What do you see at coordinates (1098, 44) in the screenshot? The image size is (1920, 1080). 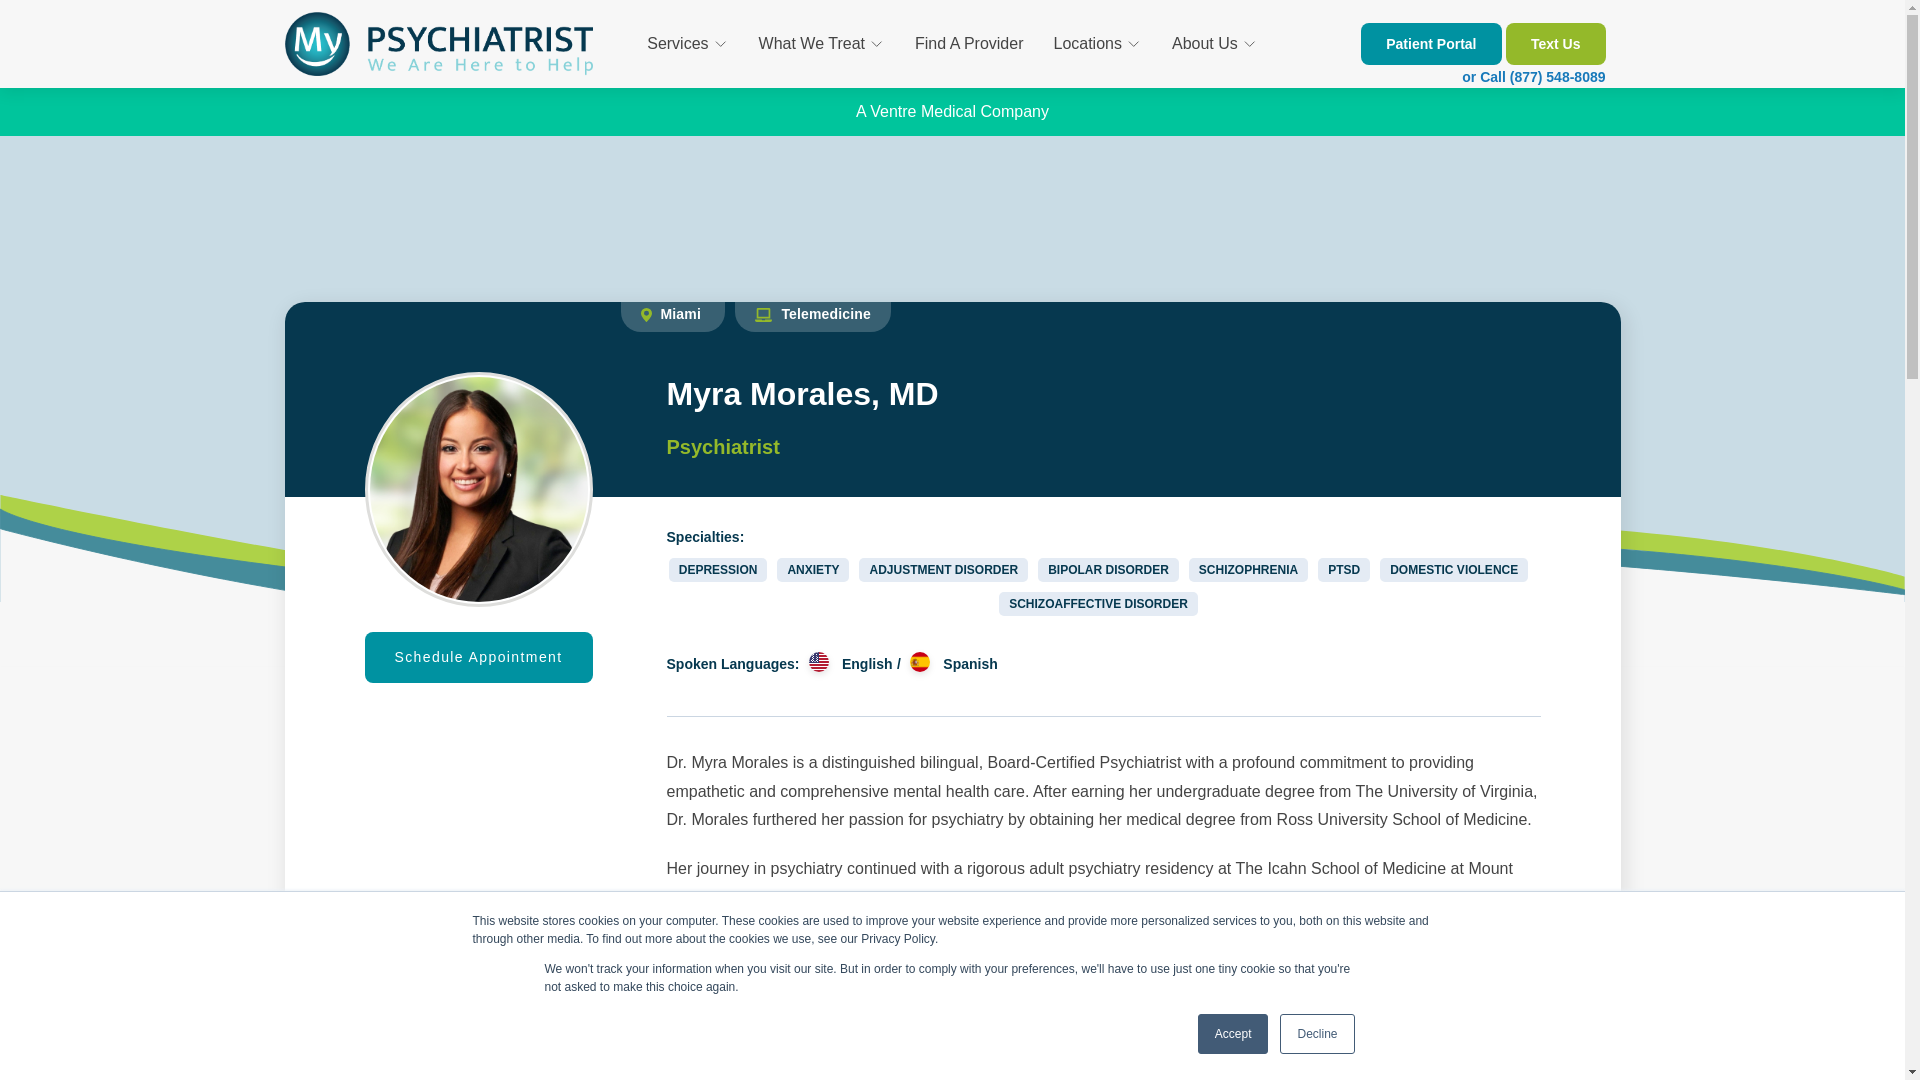 I see `Locations` at bounding box center [1098, 44].